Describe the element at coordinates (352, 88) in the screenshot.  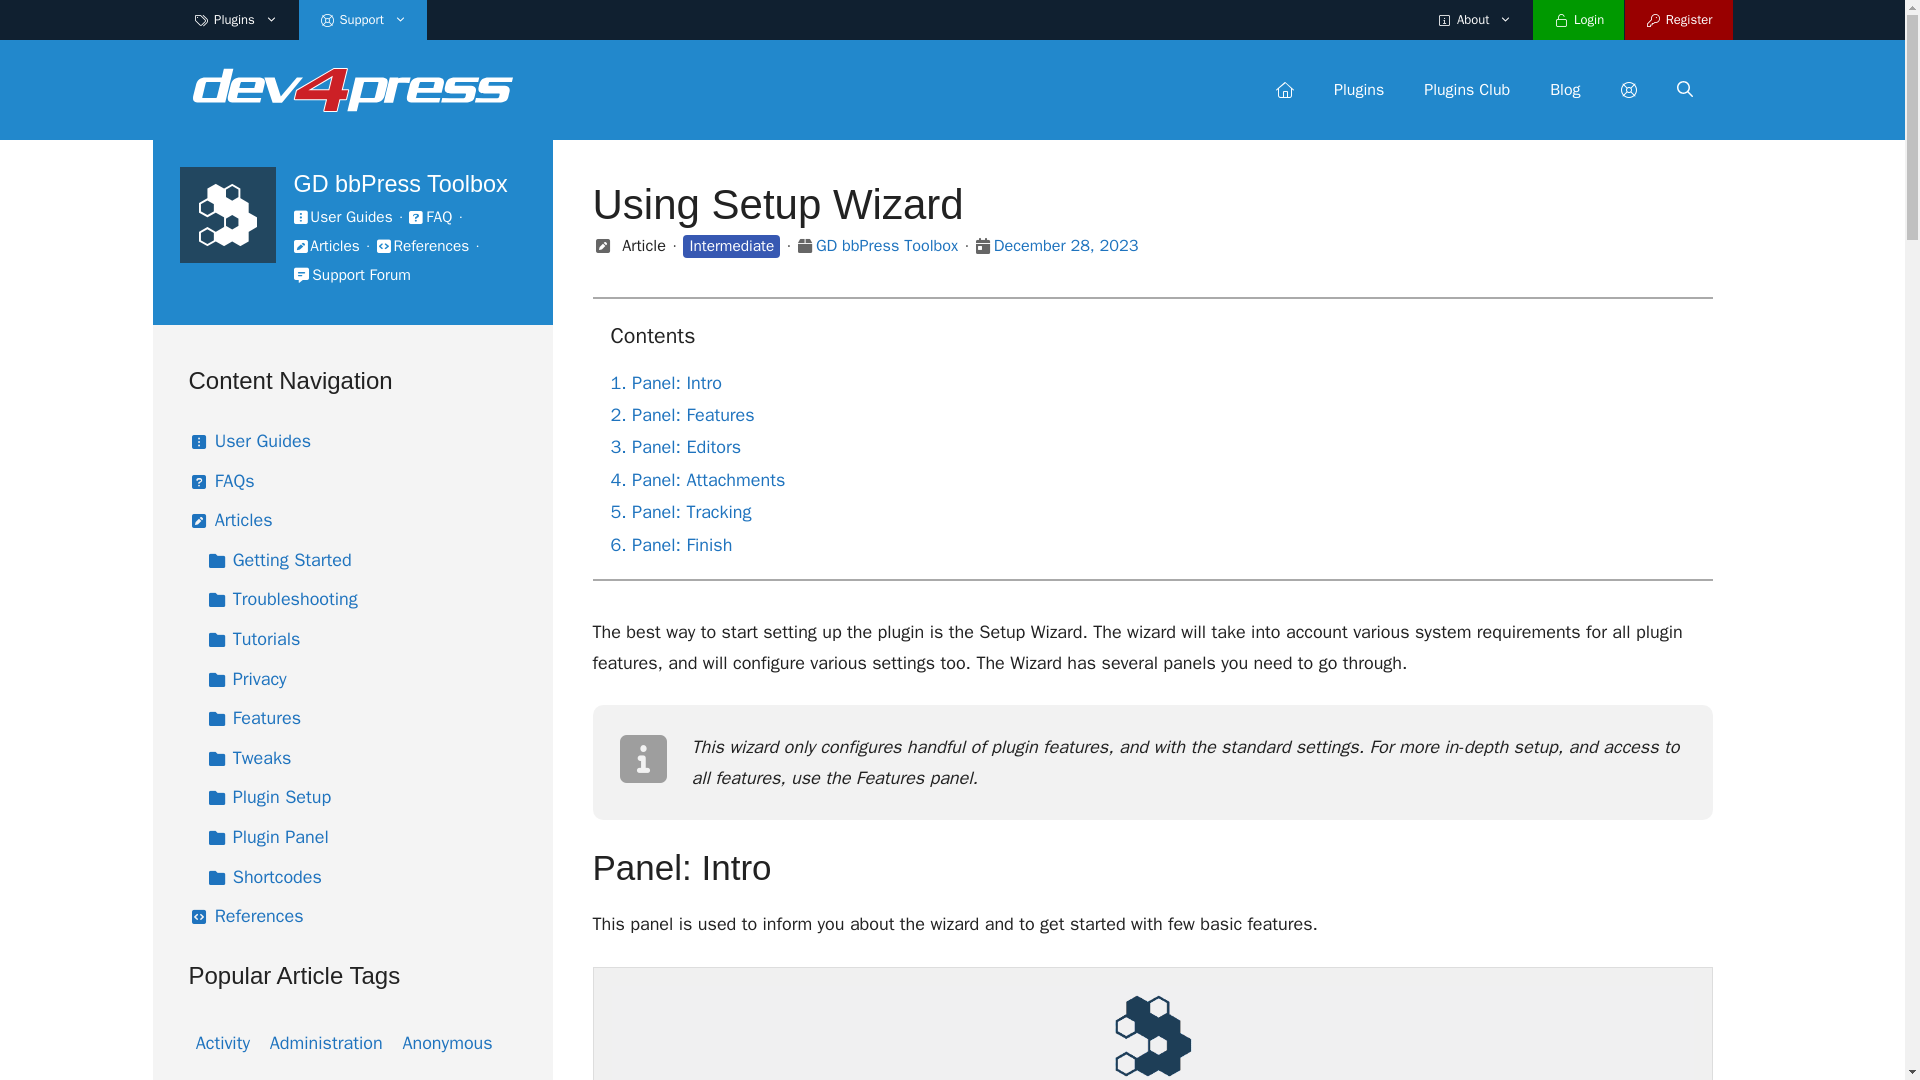
I see `Dev4Press Support` at that location.